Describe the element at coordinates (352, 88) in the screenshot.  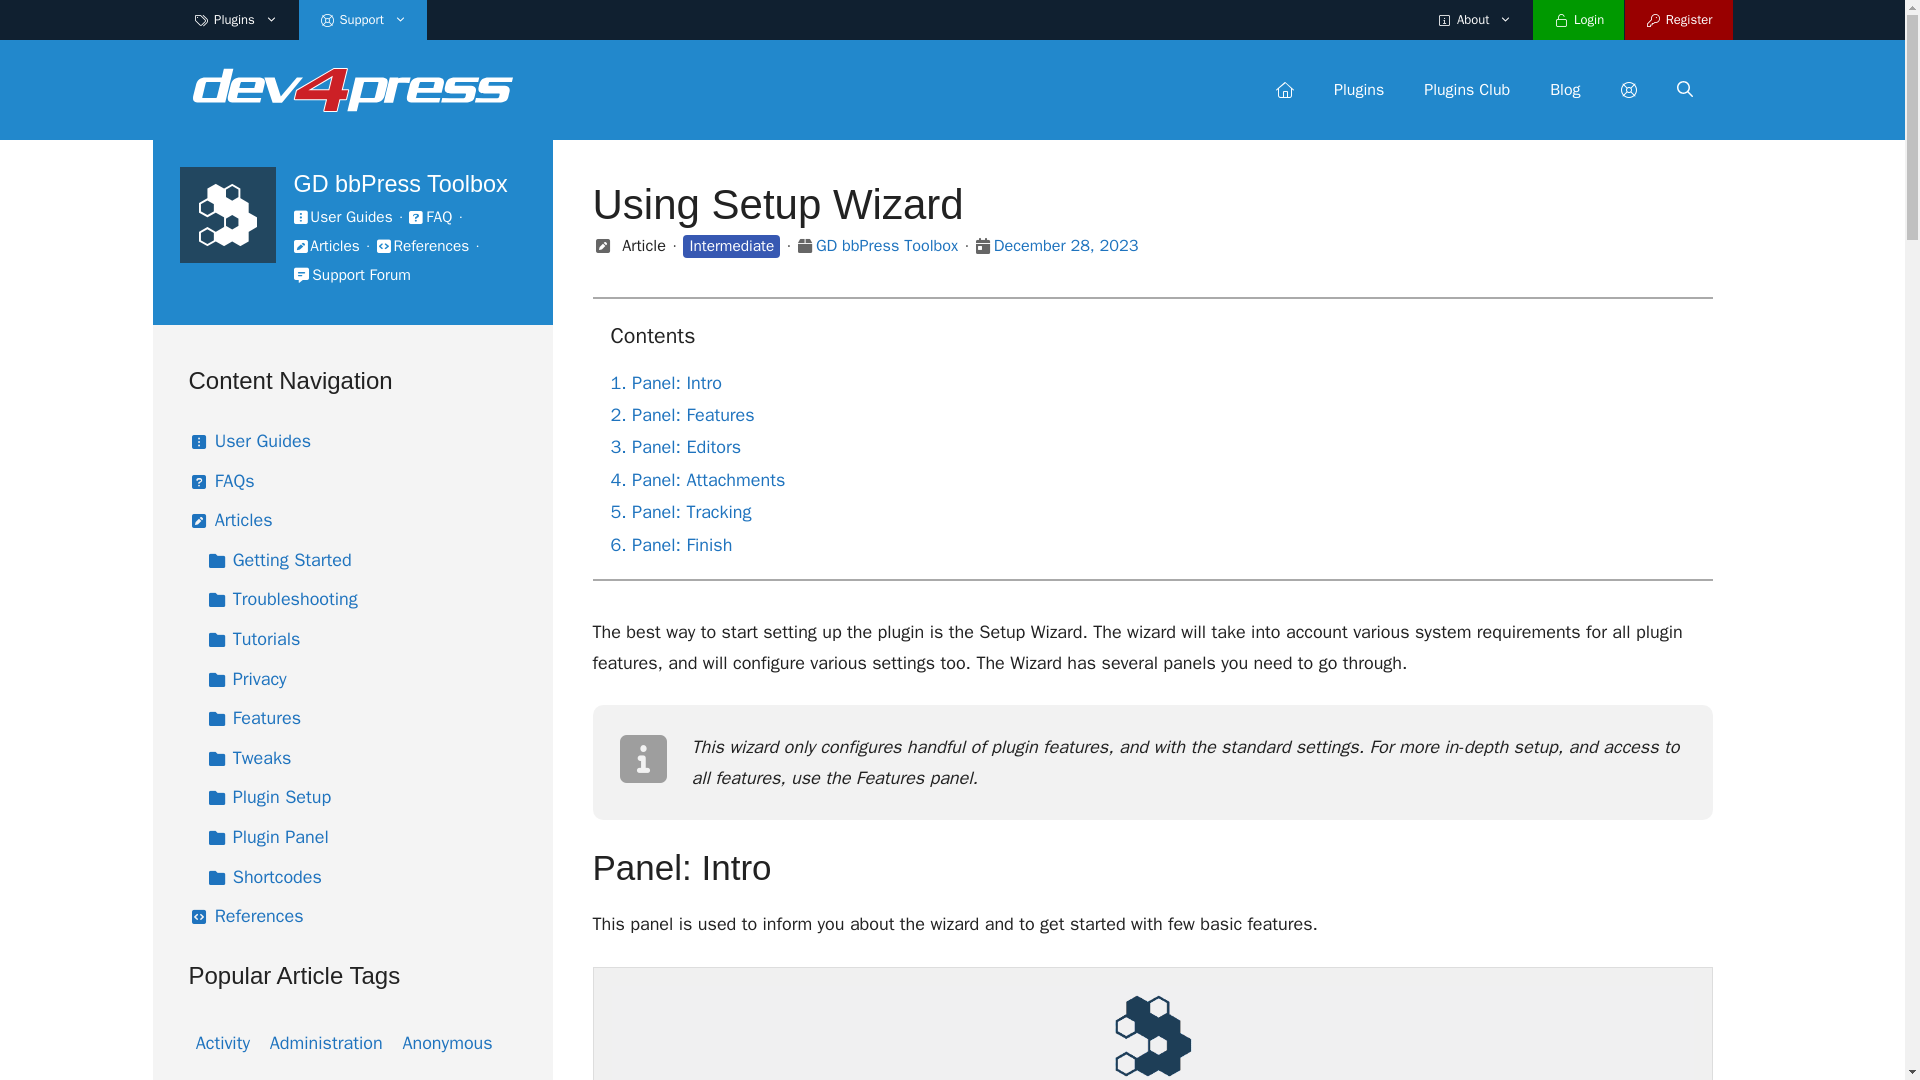
I see `Dev4Press Support` at that location.